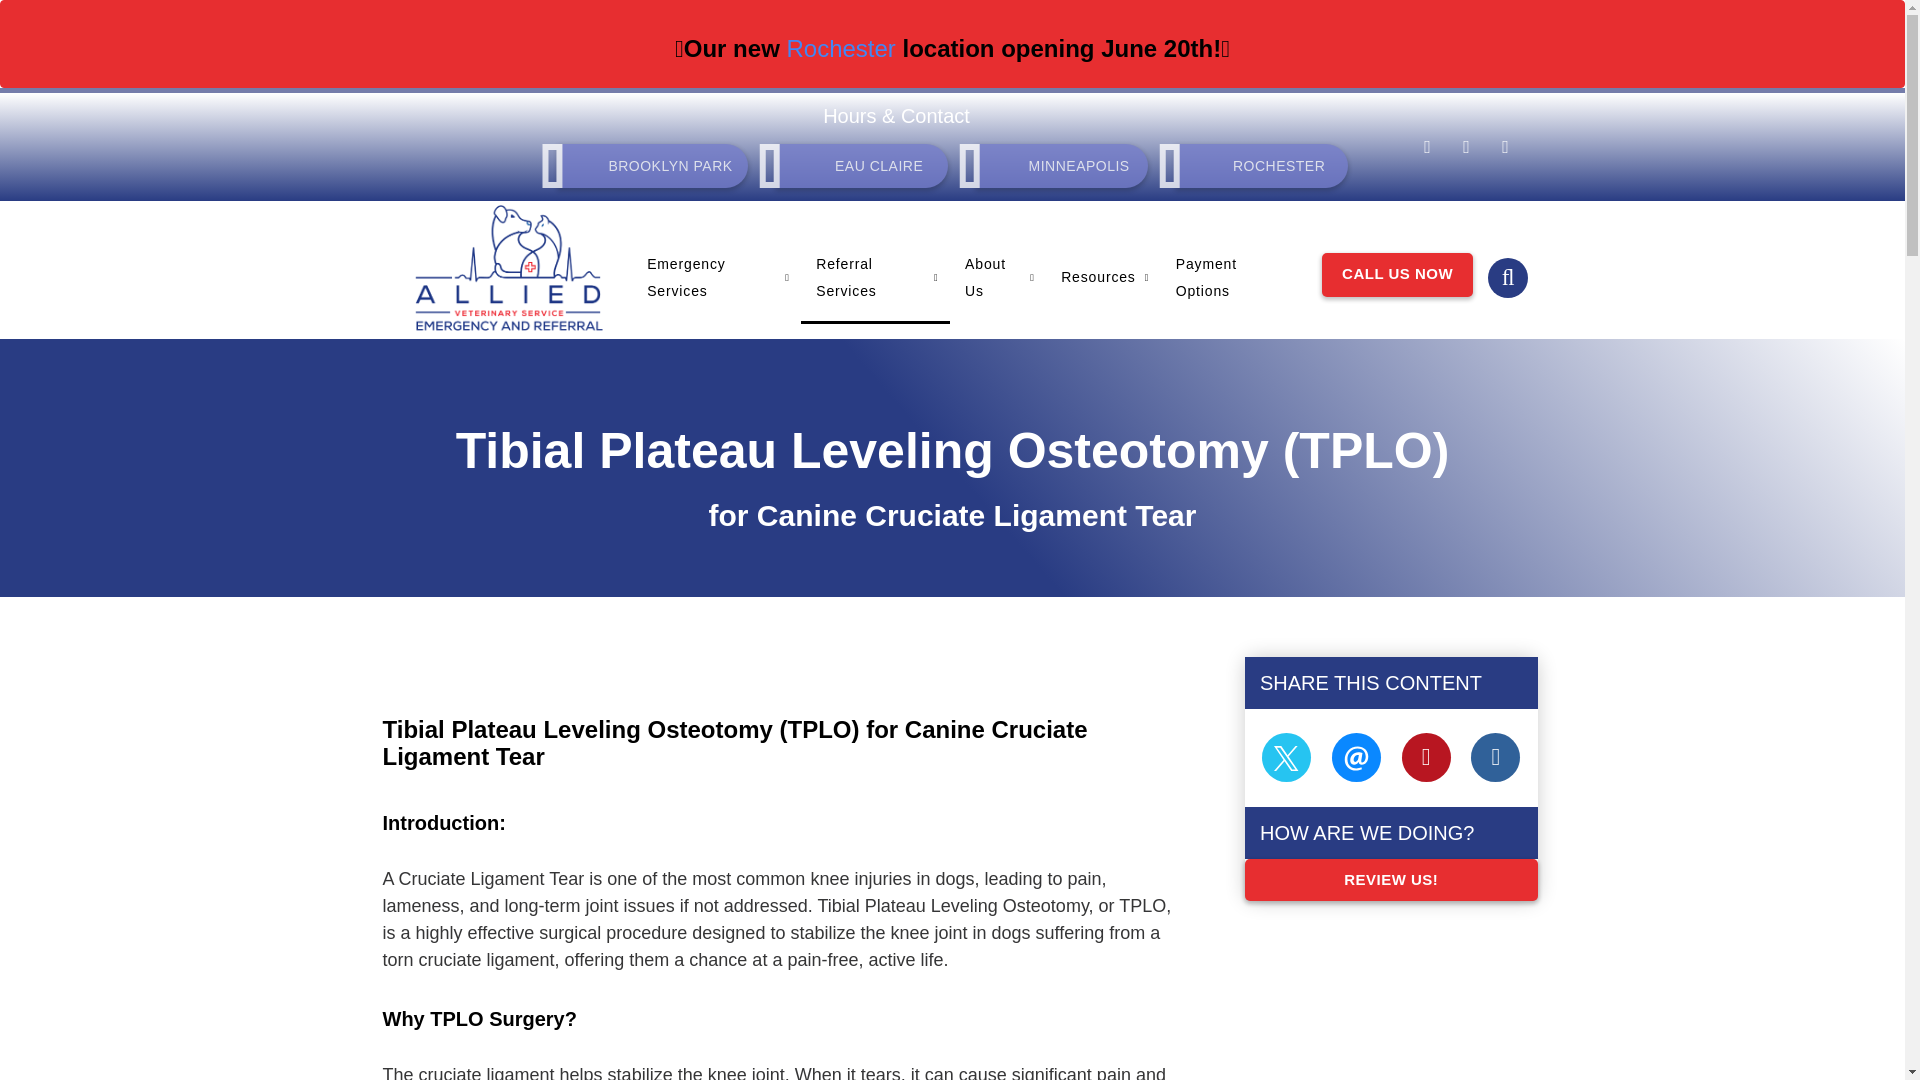 The image size is (1920, 1080). What do you see at coordinates (652, 165) in the screenshot?
I see `BROOKLYN PARK` at bounding box center [652, 165].